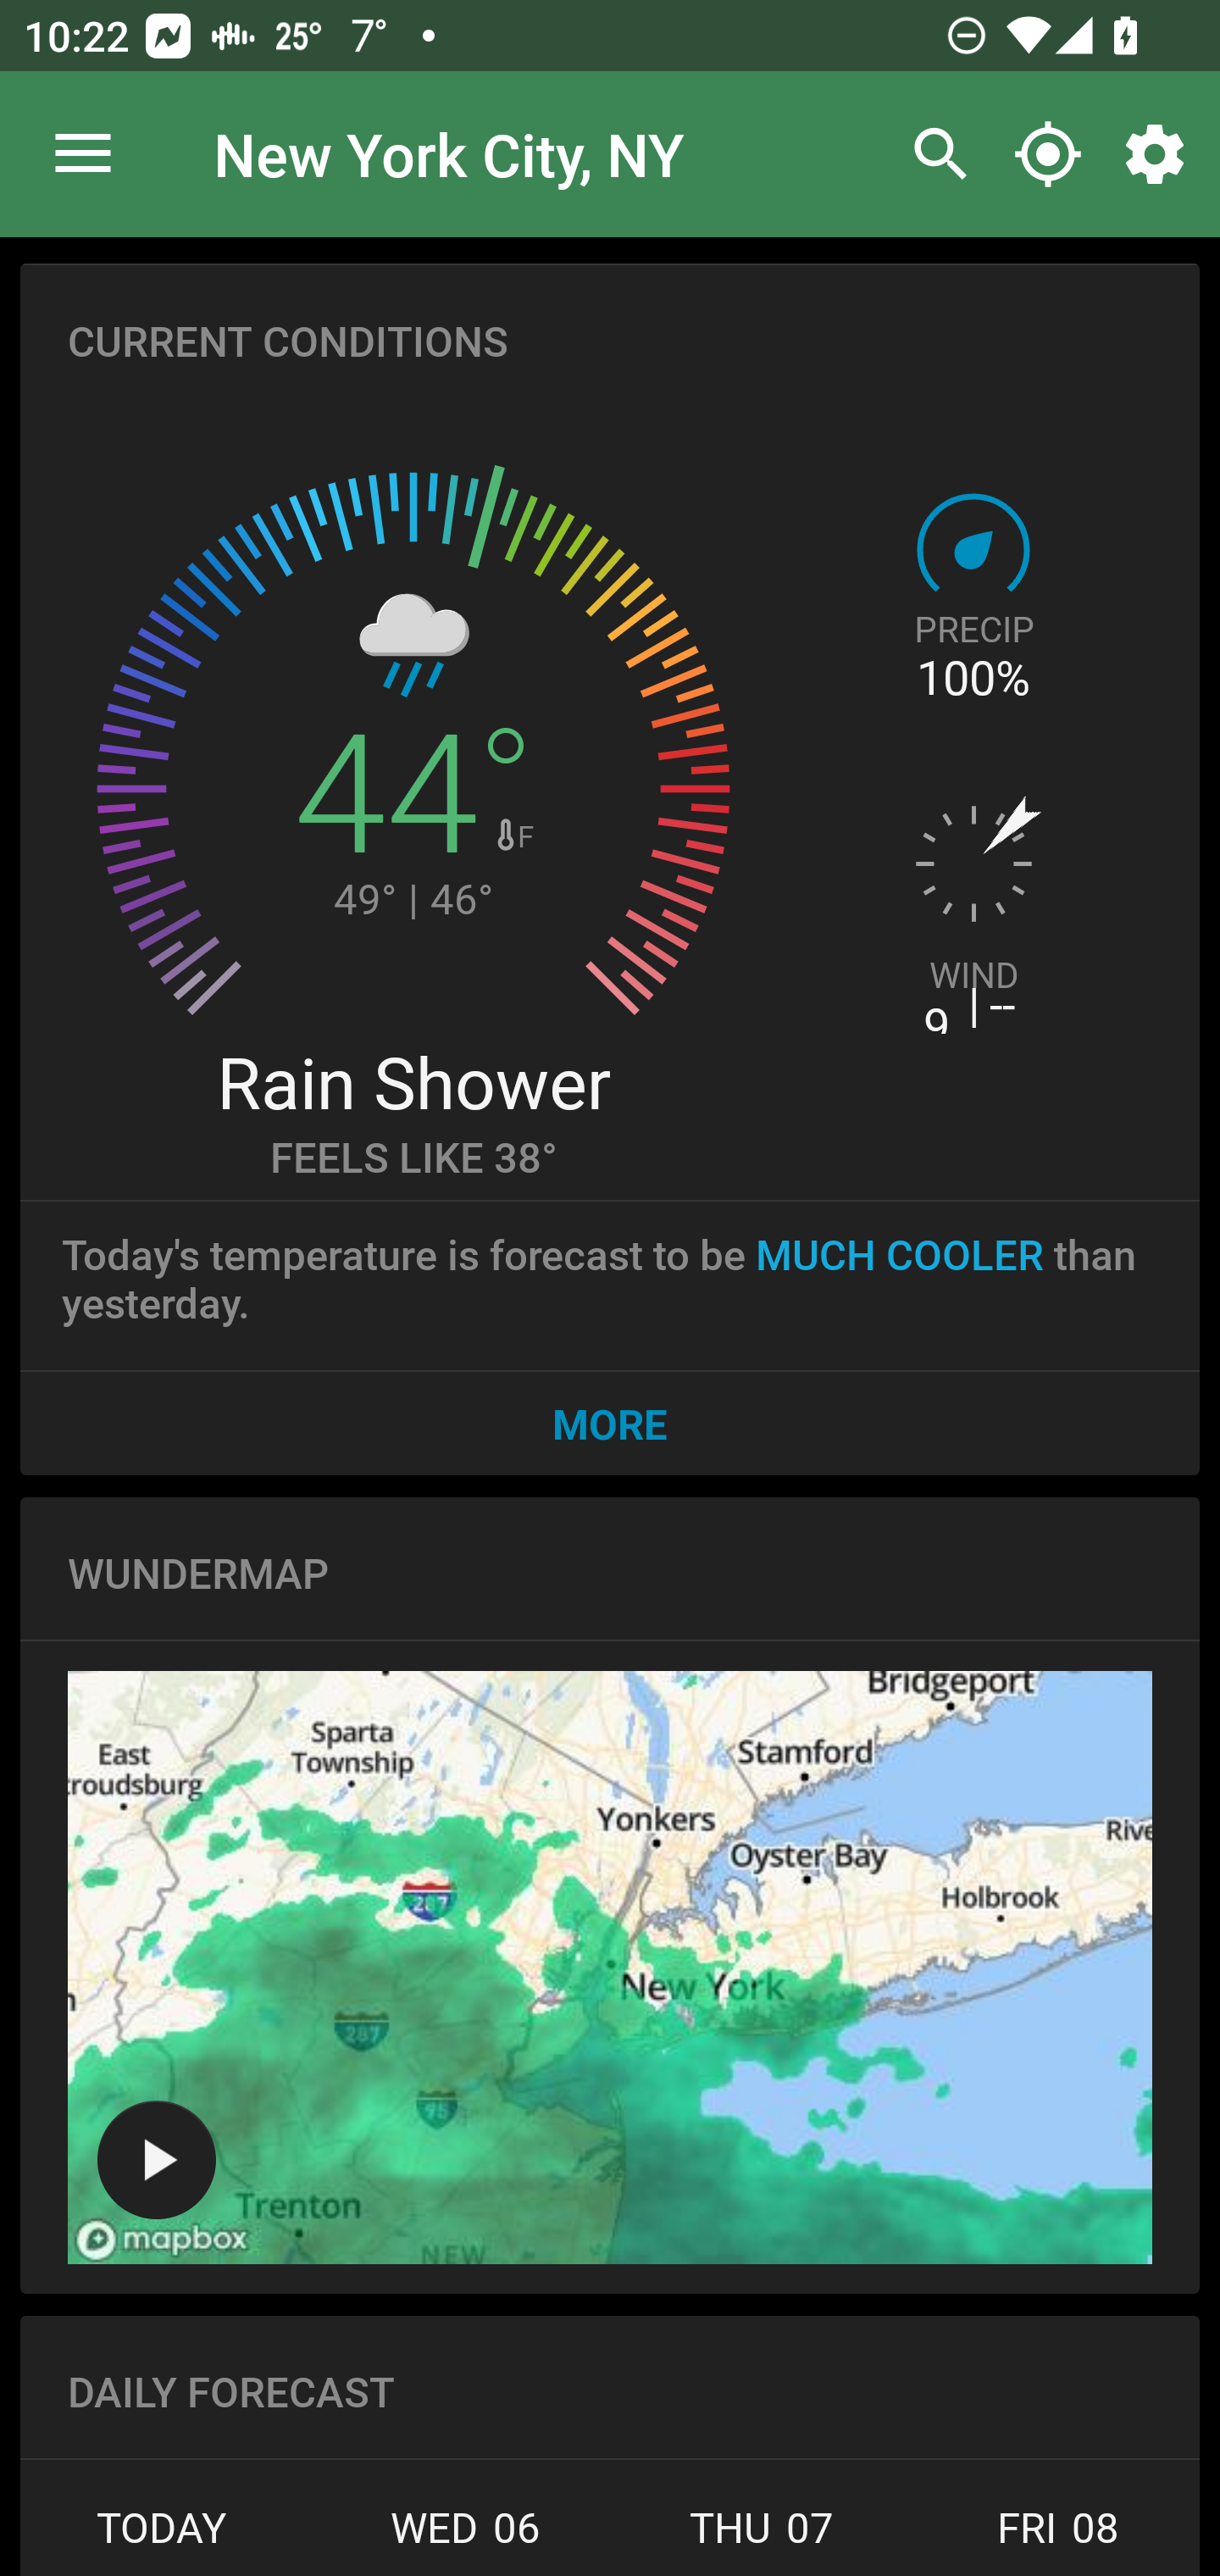 This screenshot has width=1220, height=2576. I want to click on Rain Shower, so click(413, 1080).